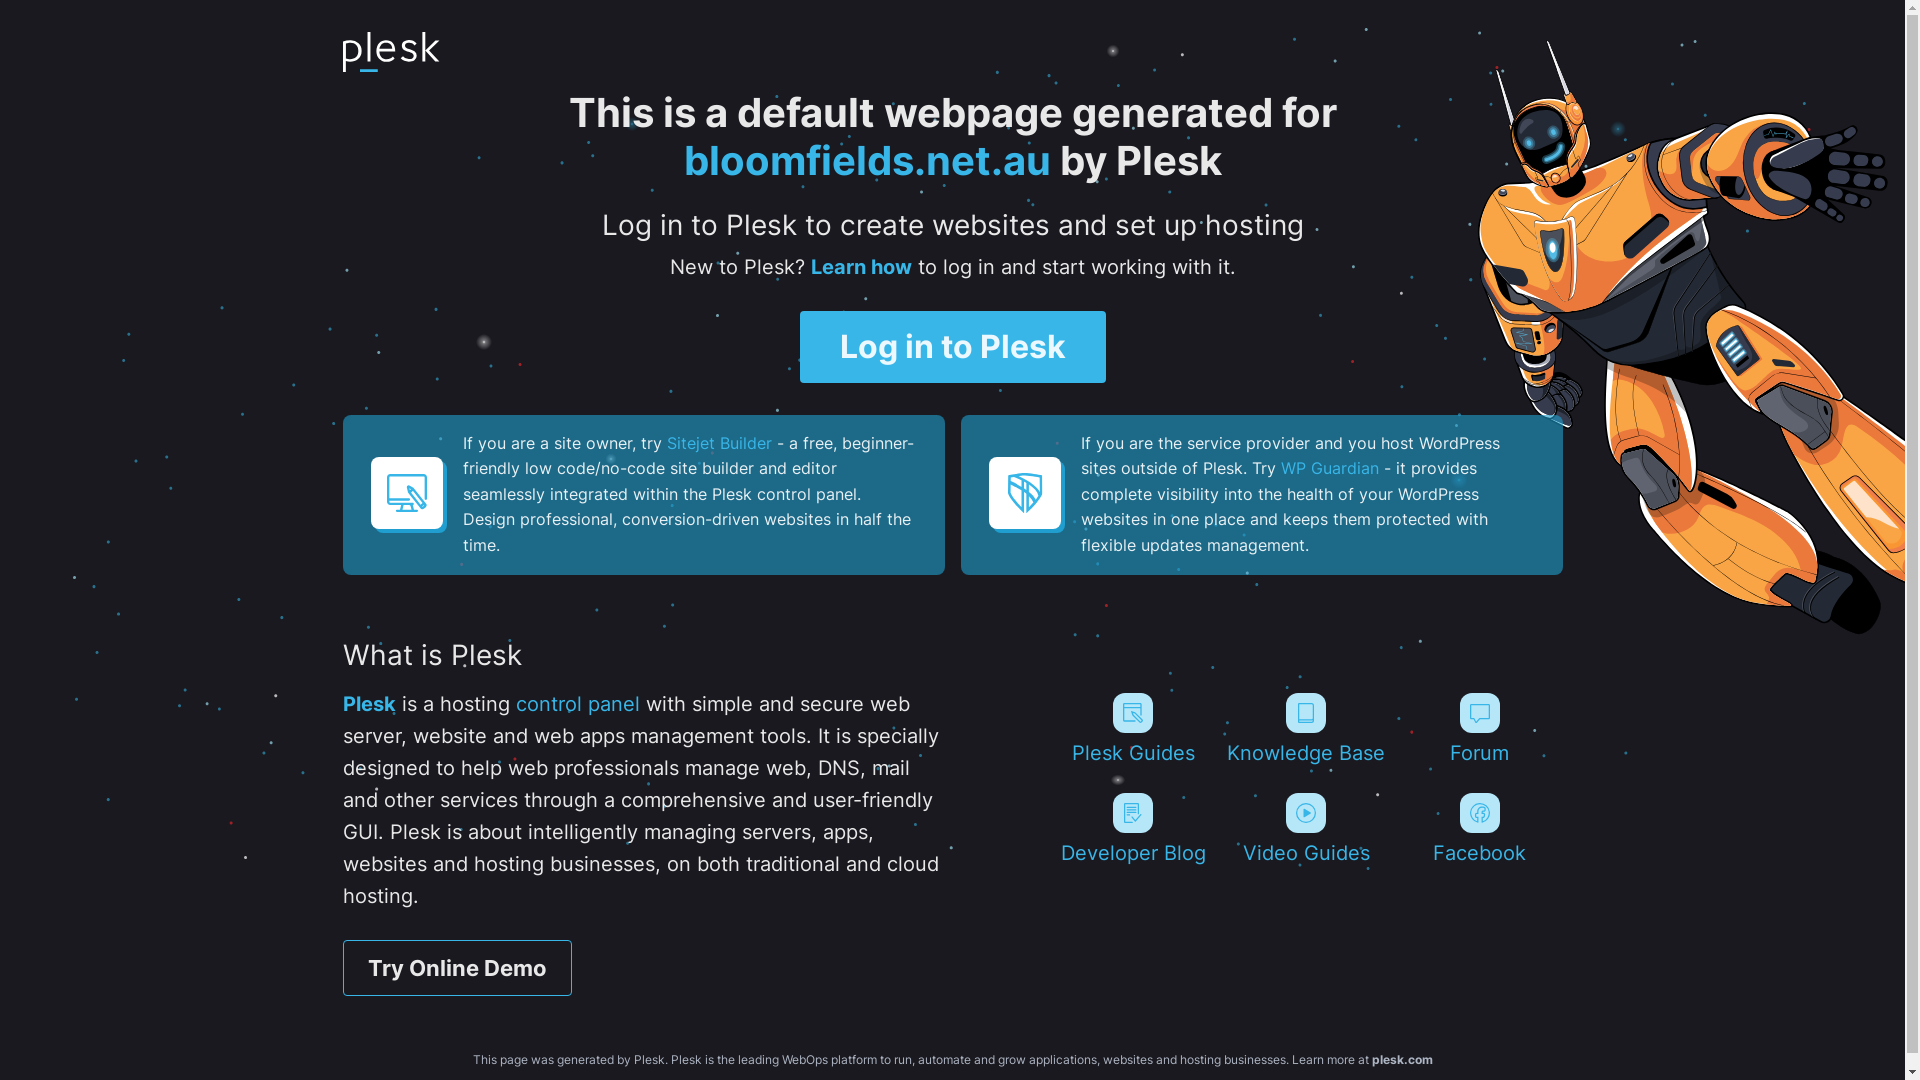 The image size is (1920, 1080). What do you see at coordinates (860, 267) in the screenshot?
I see `Learn how` at bounding box center [860, 267].